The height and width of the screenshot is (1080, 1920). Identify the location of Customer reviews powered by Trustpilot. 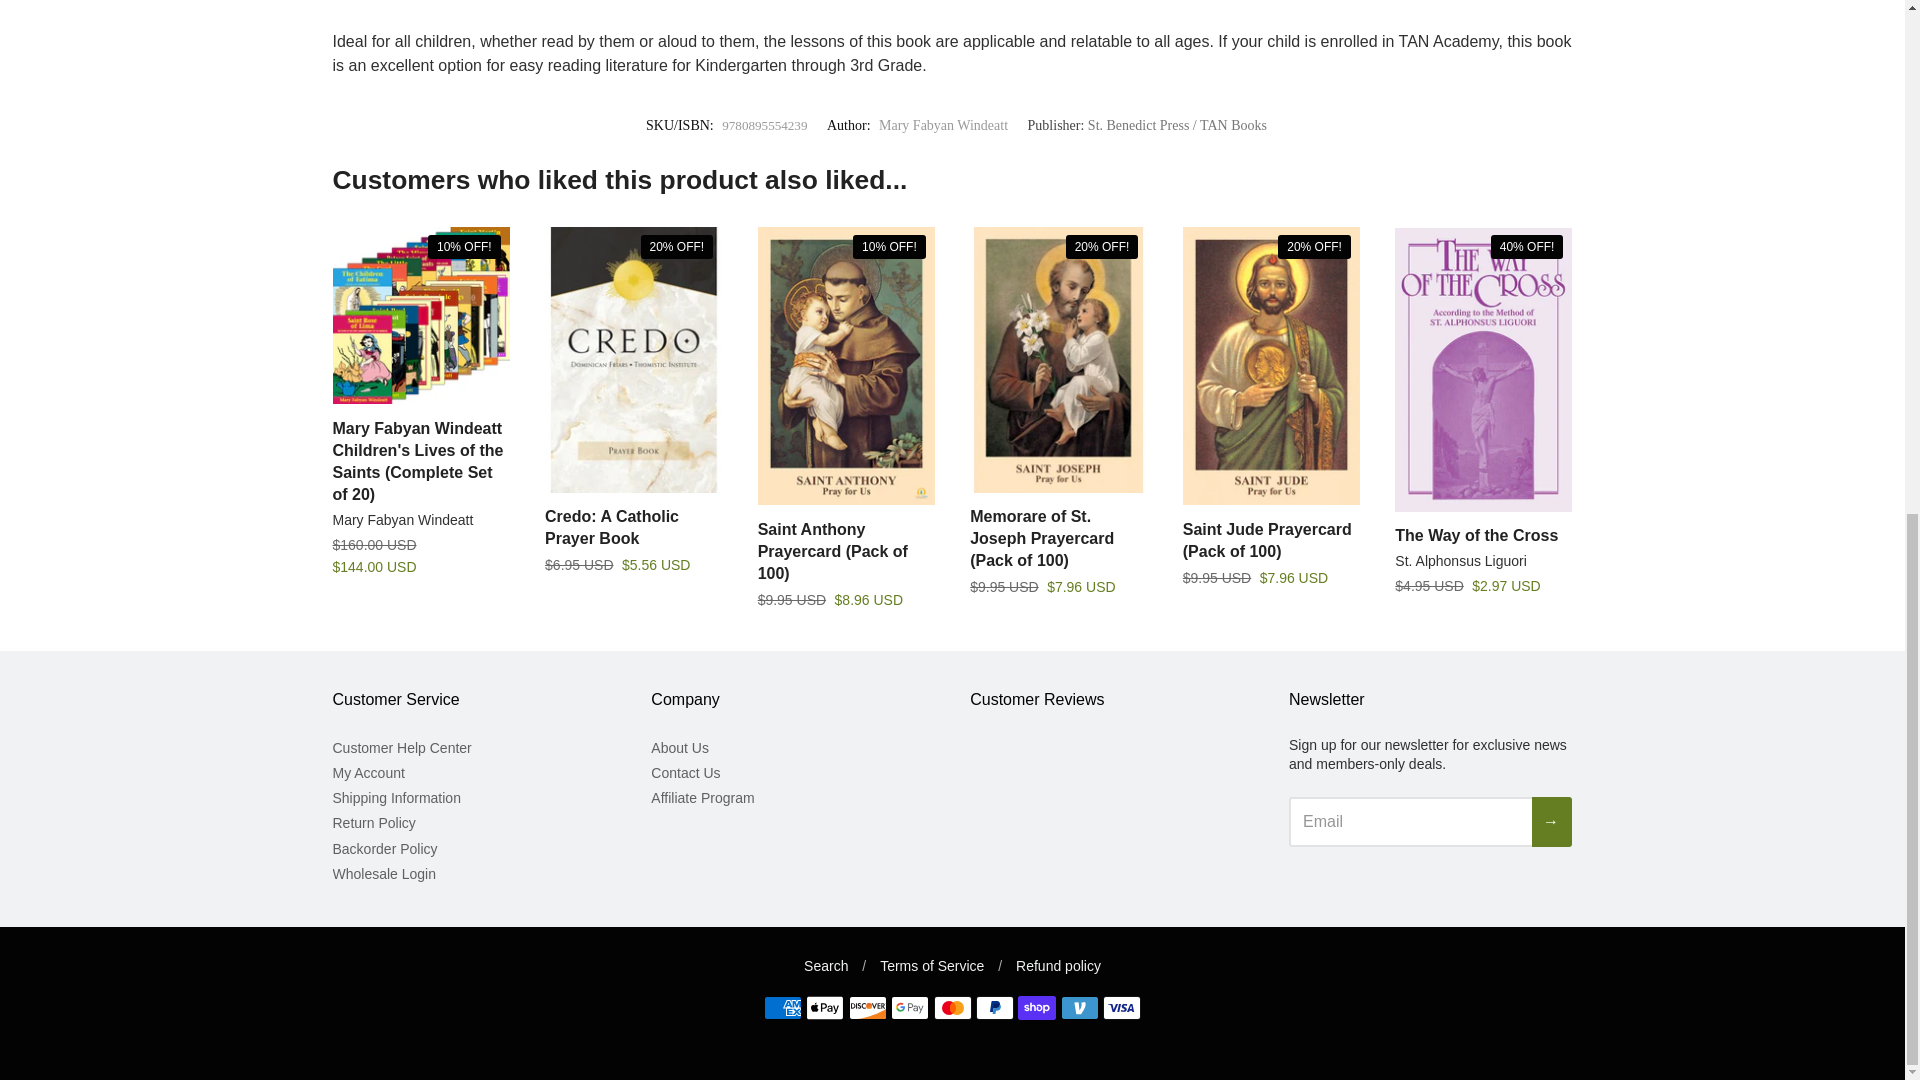
(1076, 810).